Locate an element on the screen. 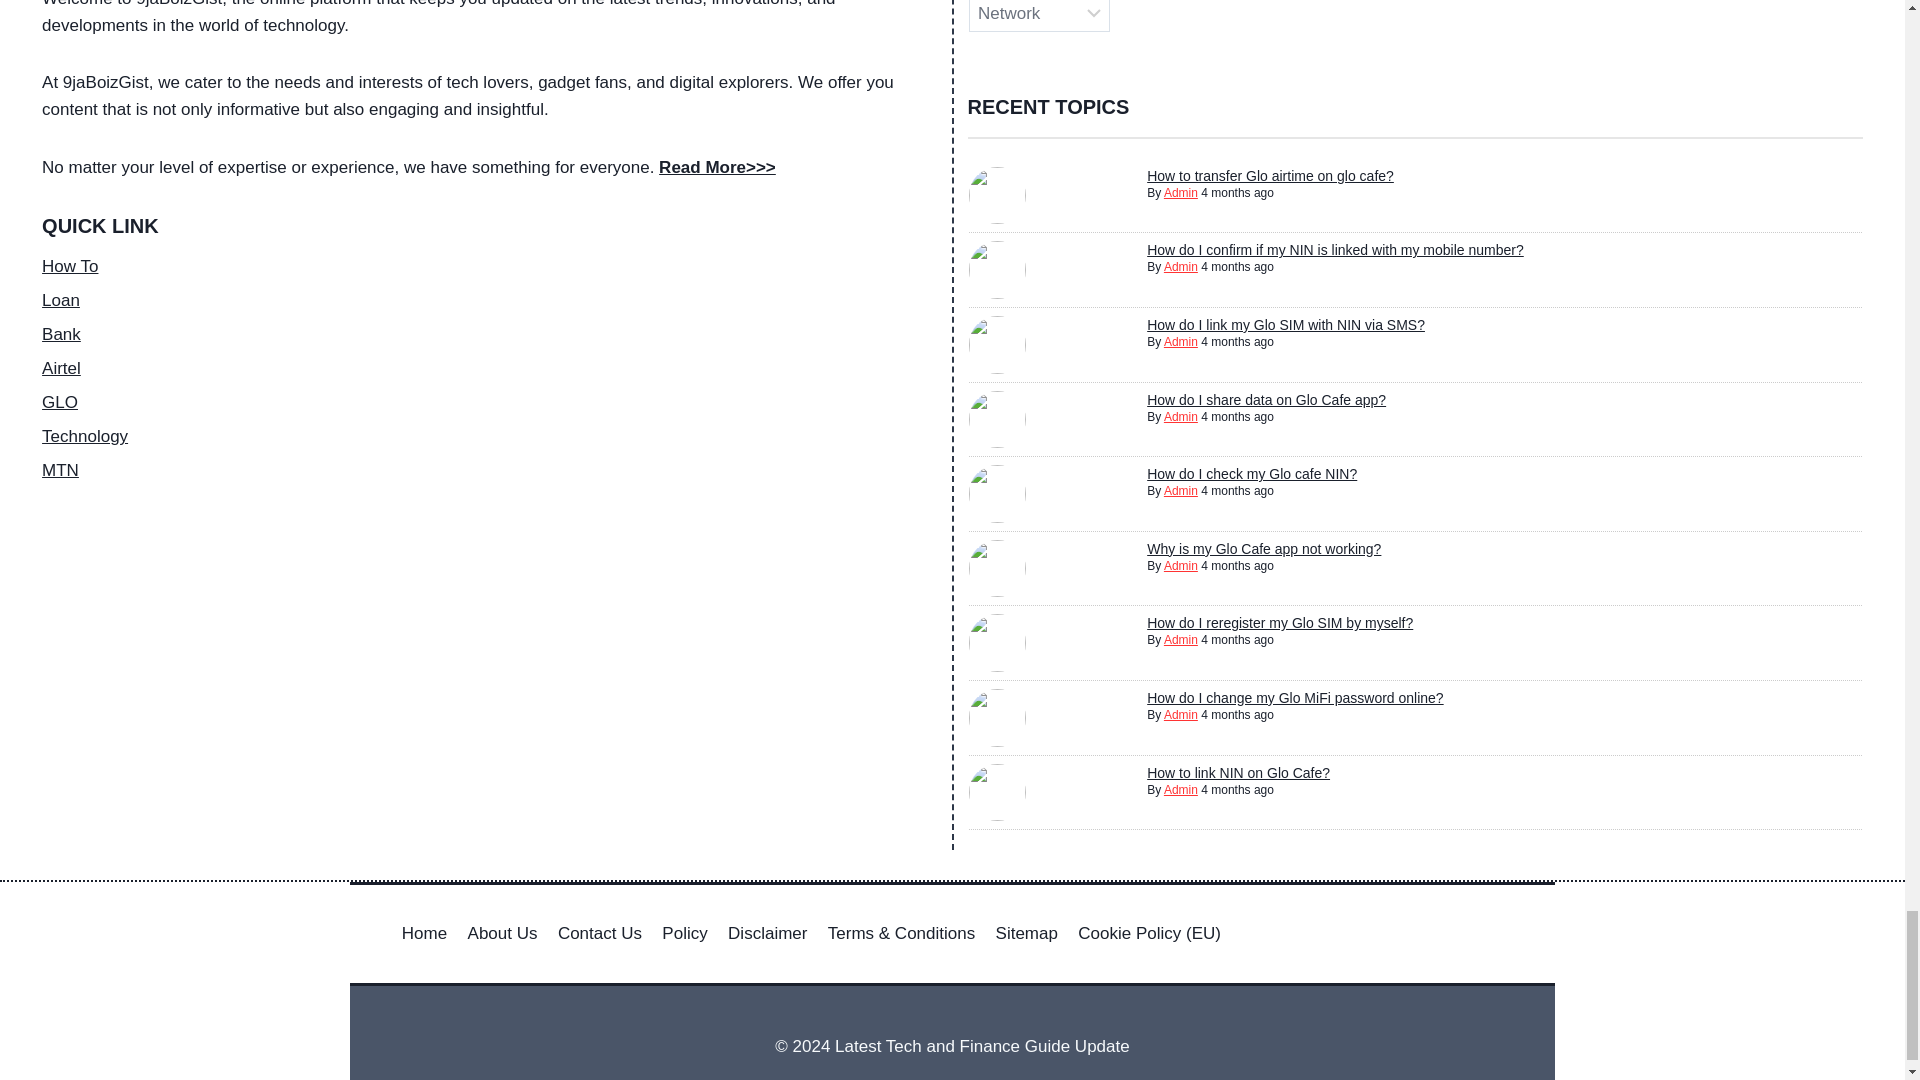 The image size is (1920, 1080). How do I share data on Glo Cafe app? is located at coordinates (1266, 400).